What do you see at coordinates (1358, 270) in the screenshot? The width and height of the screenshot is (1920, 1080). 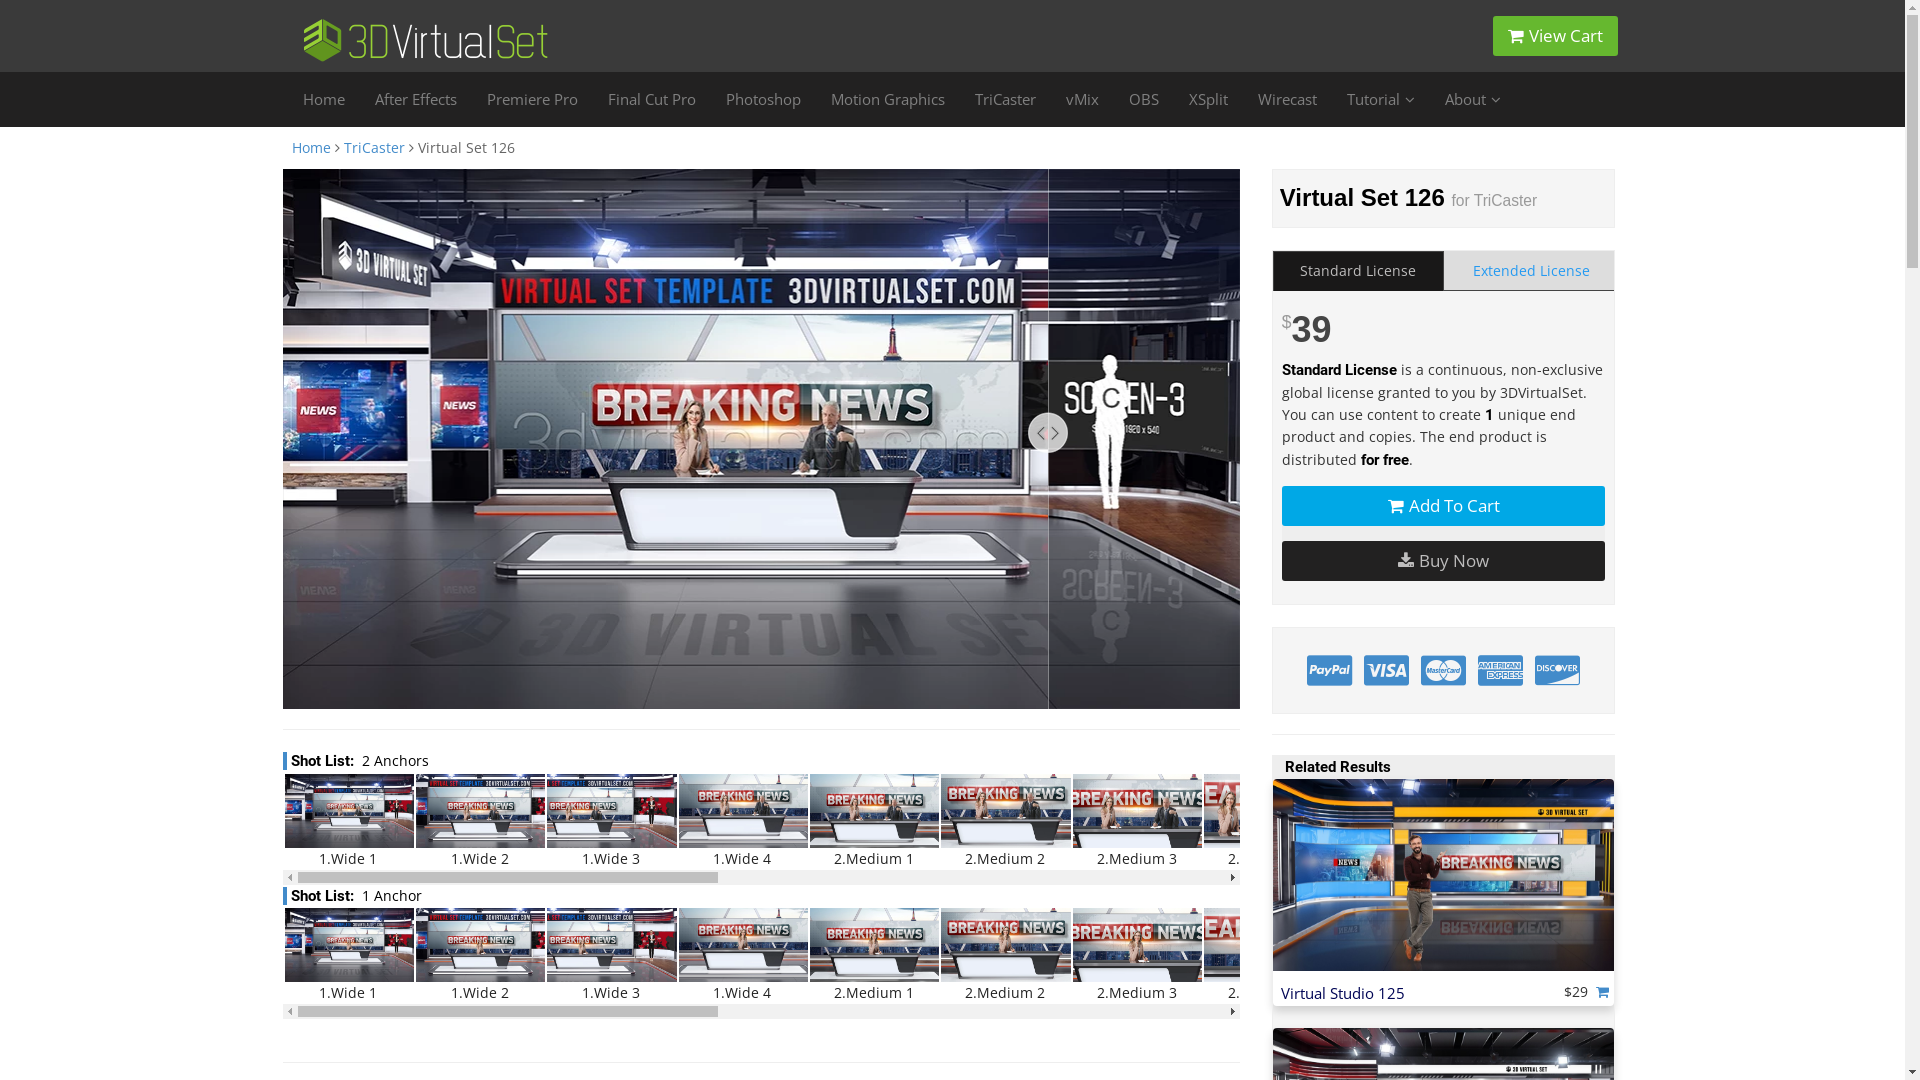 I see `Standard License` at bounding box center [1358, 270].